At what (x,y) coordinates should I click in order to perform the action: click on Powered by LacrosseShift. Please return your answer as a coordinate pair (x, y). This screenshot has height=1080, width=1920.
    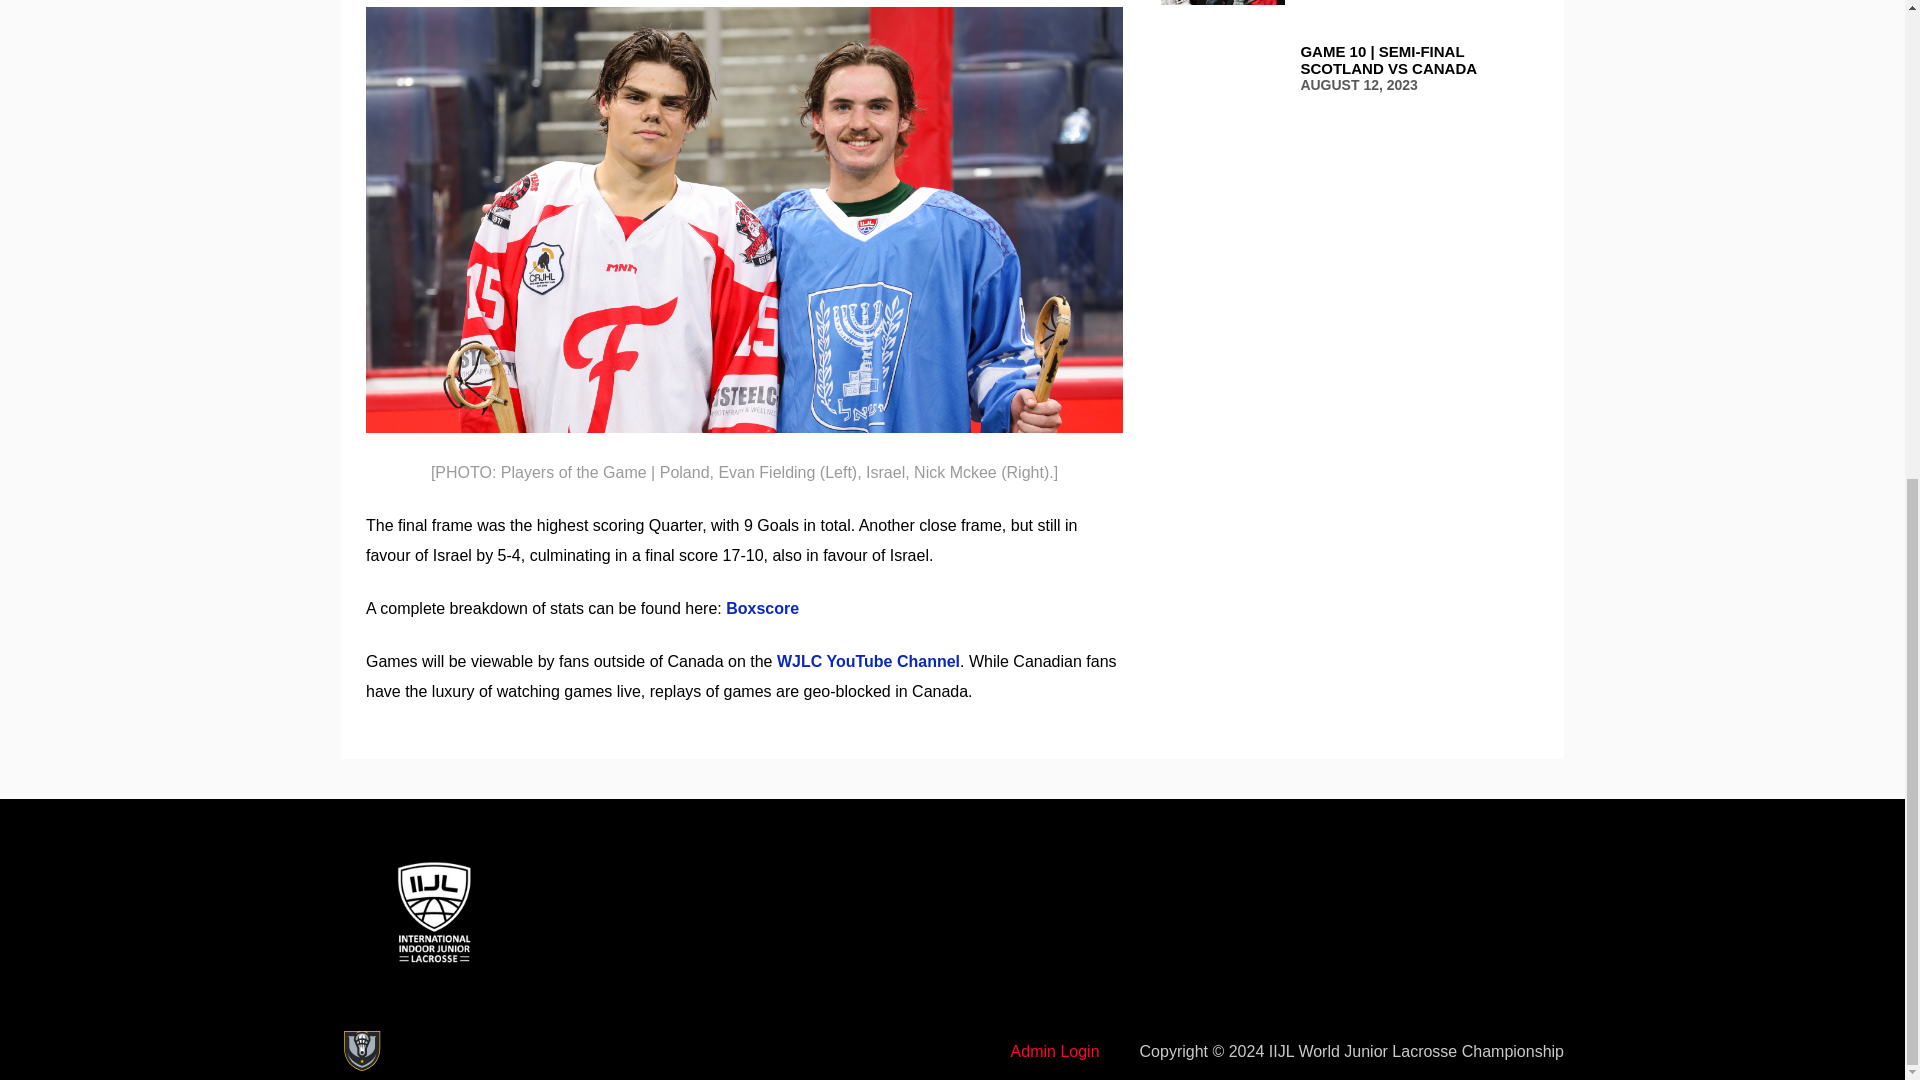
    Looking at the image, I should click on (360, 1051).